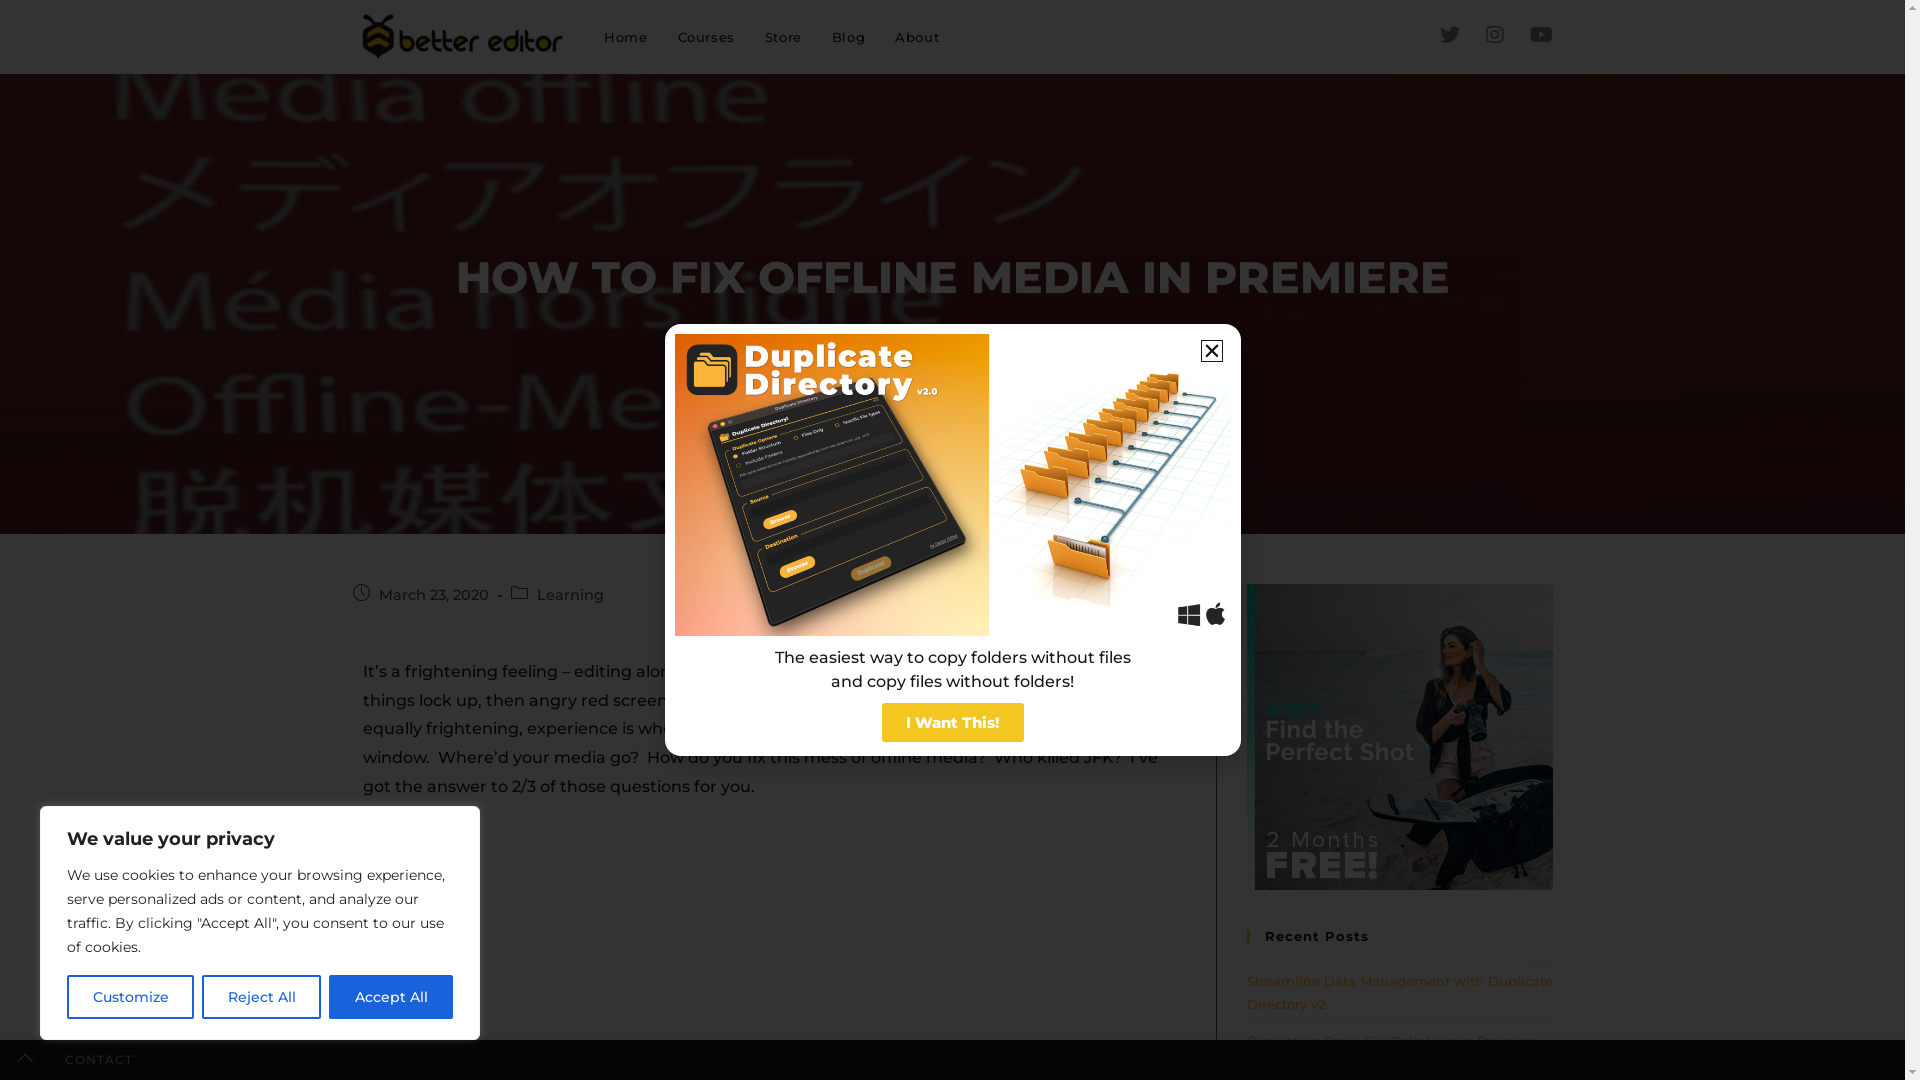  What do you see at coordinates (262, 997) in the screenshot?
I see `Reject All` at bounding box center [262, 997].